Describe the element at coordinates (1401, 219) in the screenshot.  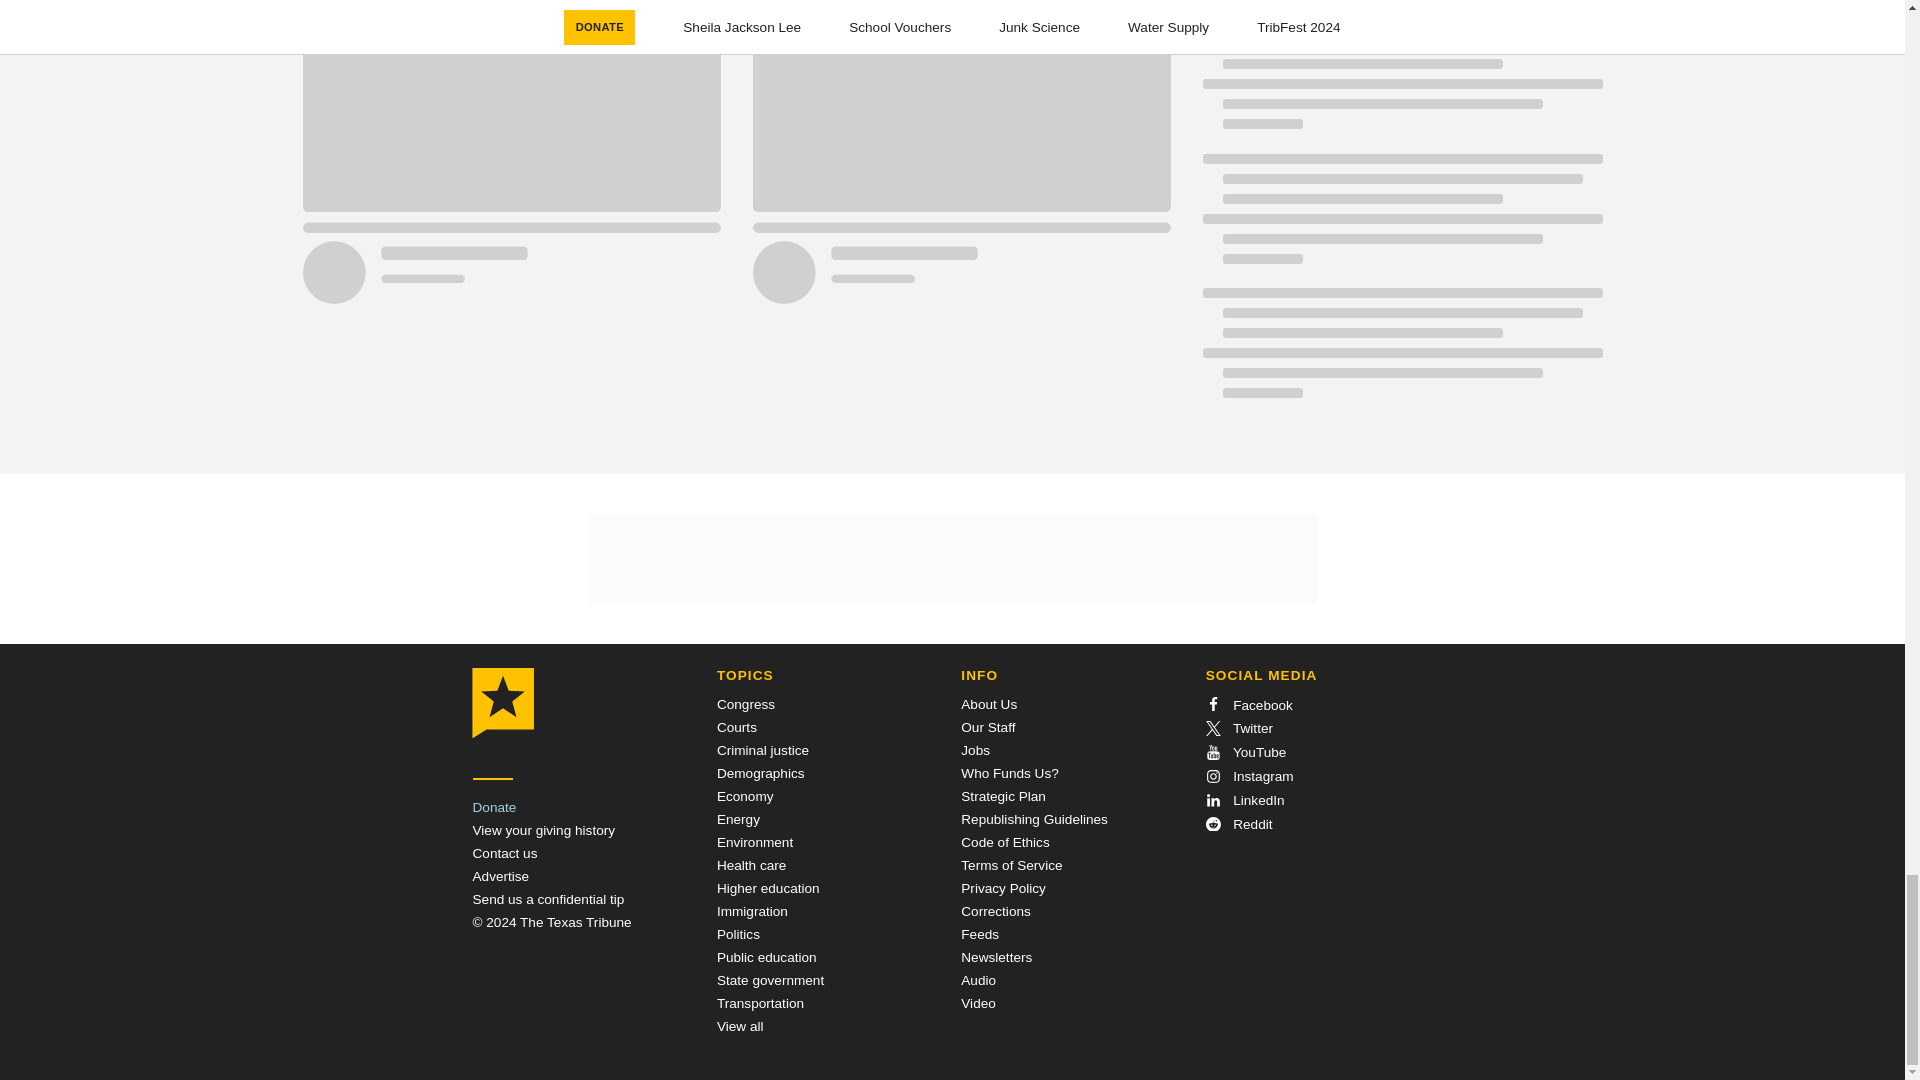
I see `Loading indicator` at that location.